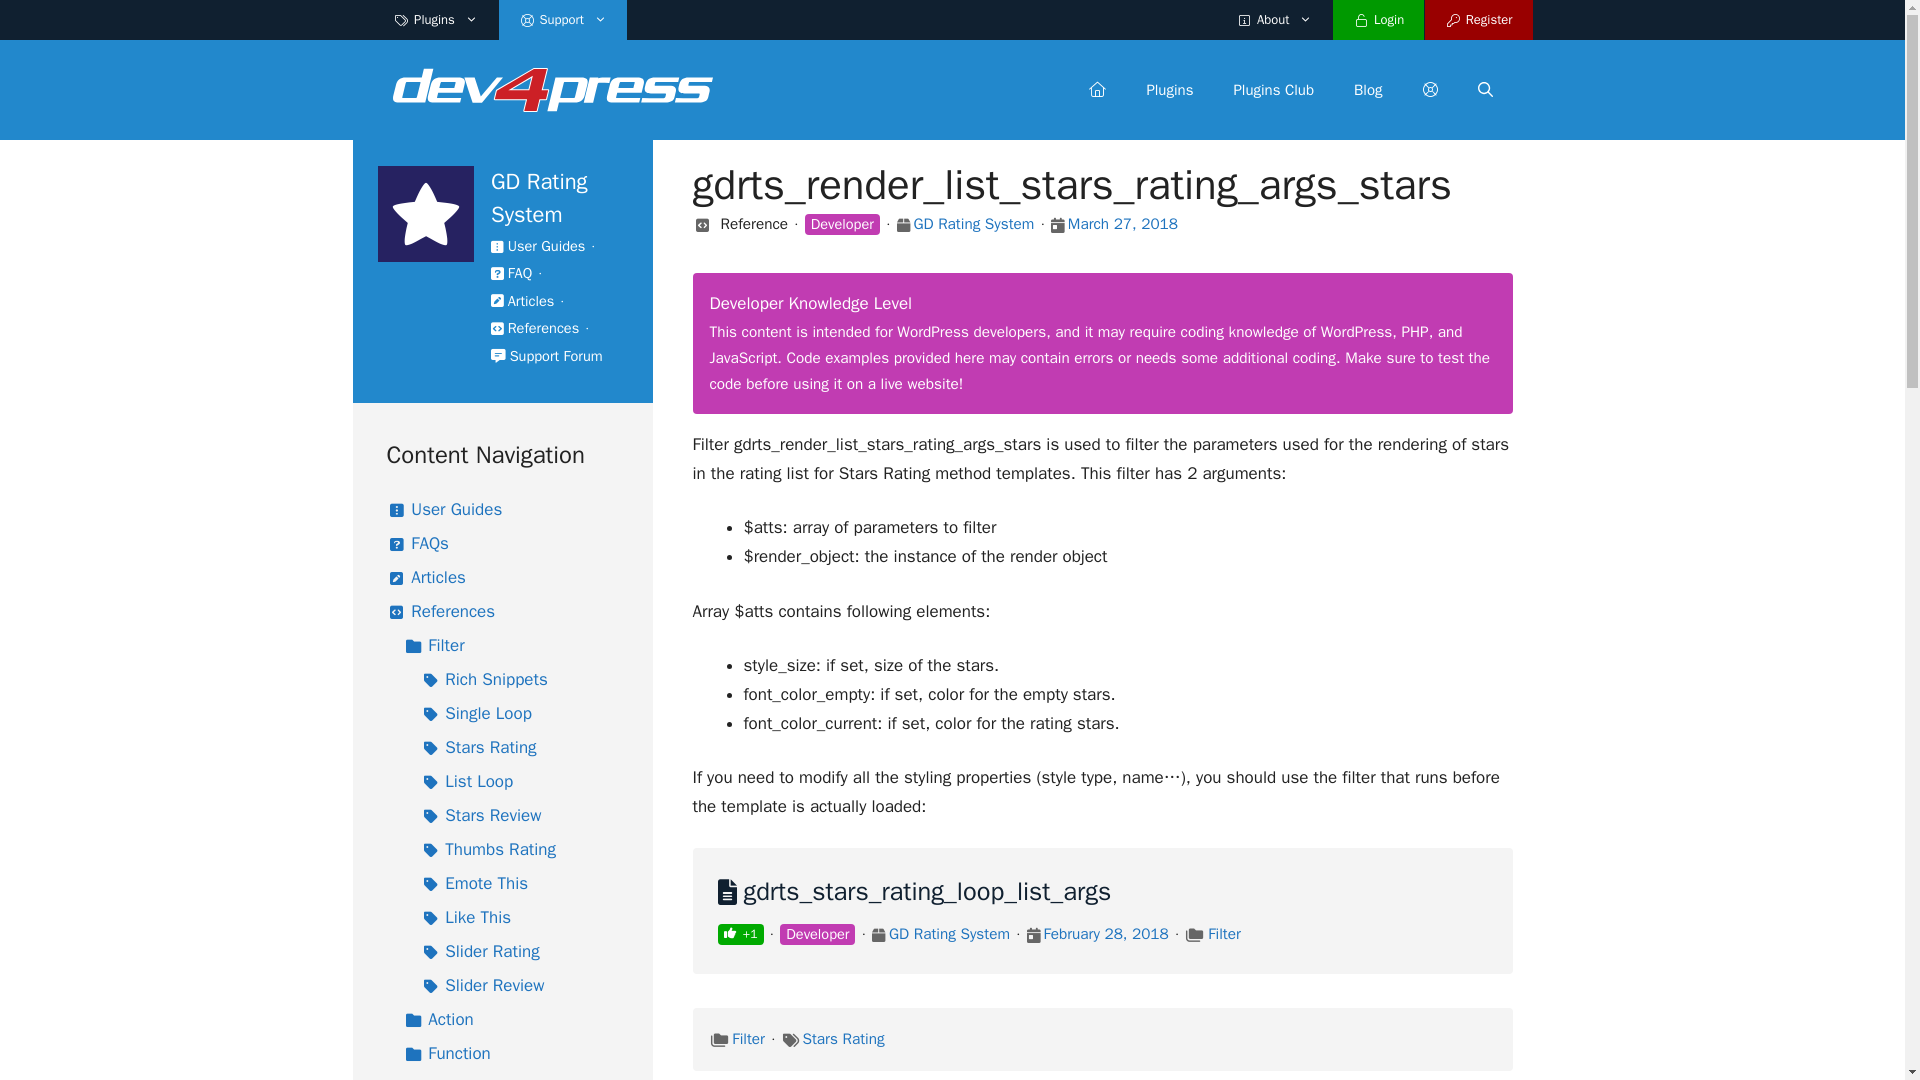 The width and height of the screenshot is (1920, 1080). What do you see at coordinates (1169, 90) in the screenshot?
I see `Plugins` at bounding box center [1169, 90].